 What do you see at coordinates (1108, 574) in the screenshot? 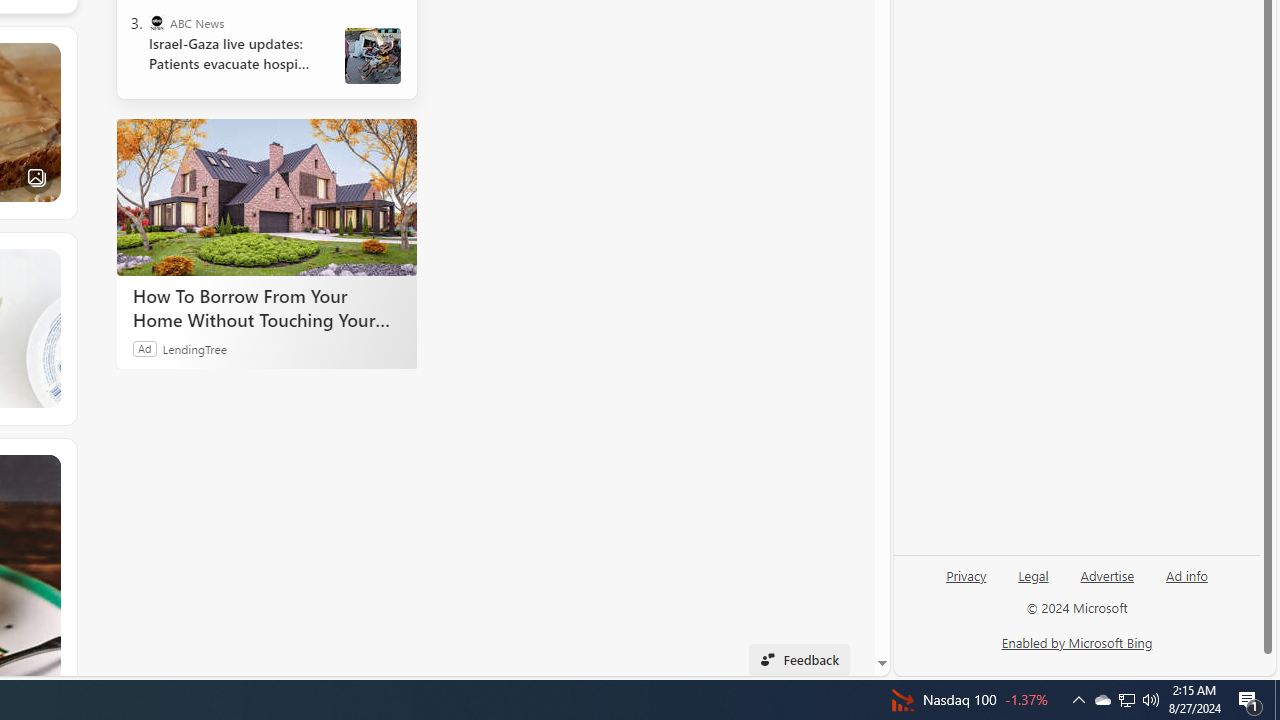
I see `Advertise` at bounding box center [1108, 574].